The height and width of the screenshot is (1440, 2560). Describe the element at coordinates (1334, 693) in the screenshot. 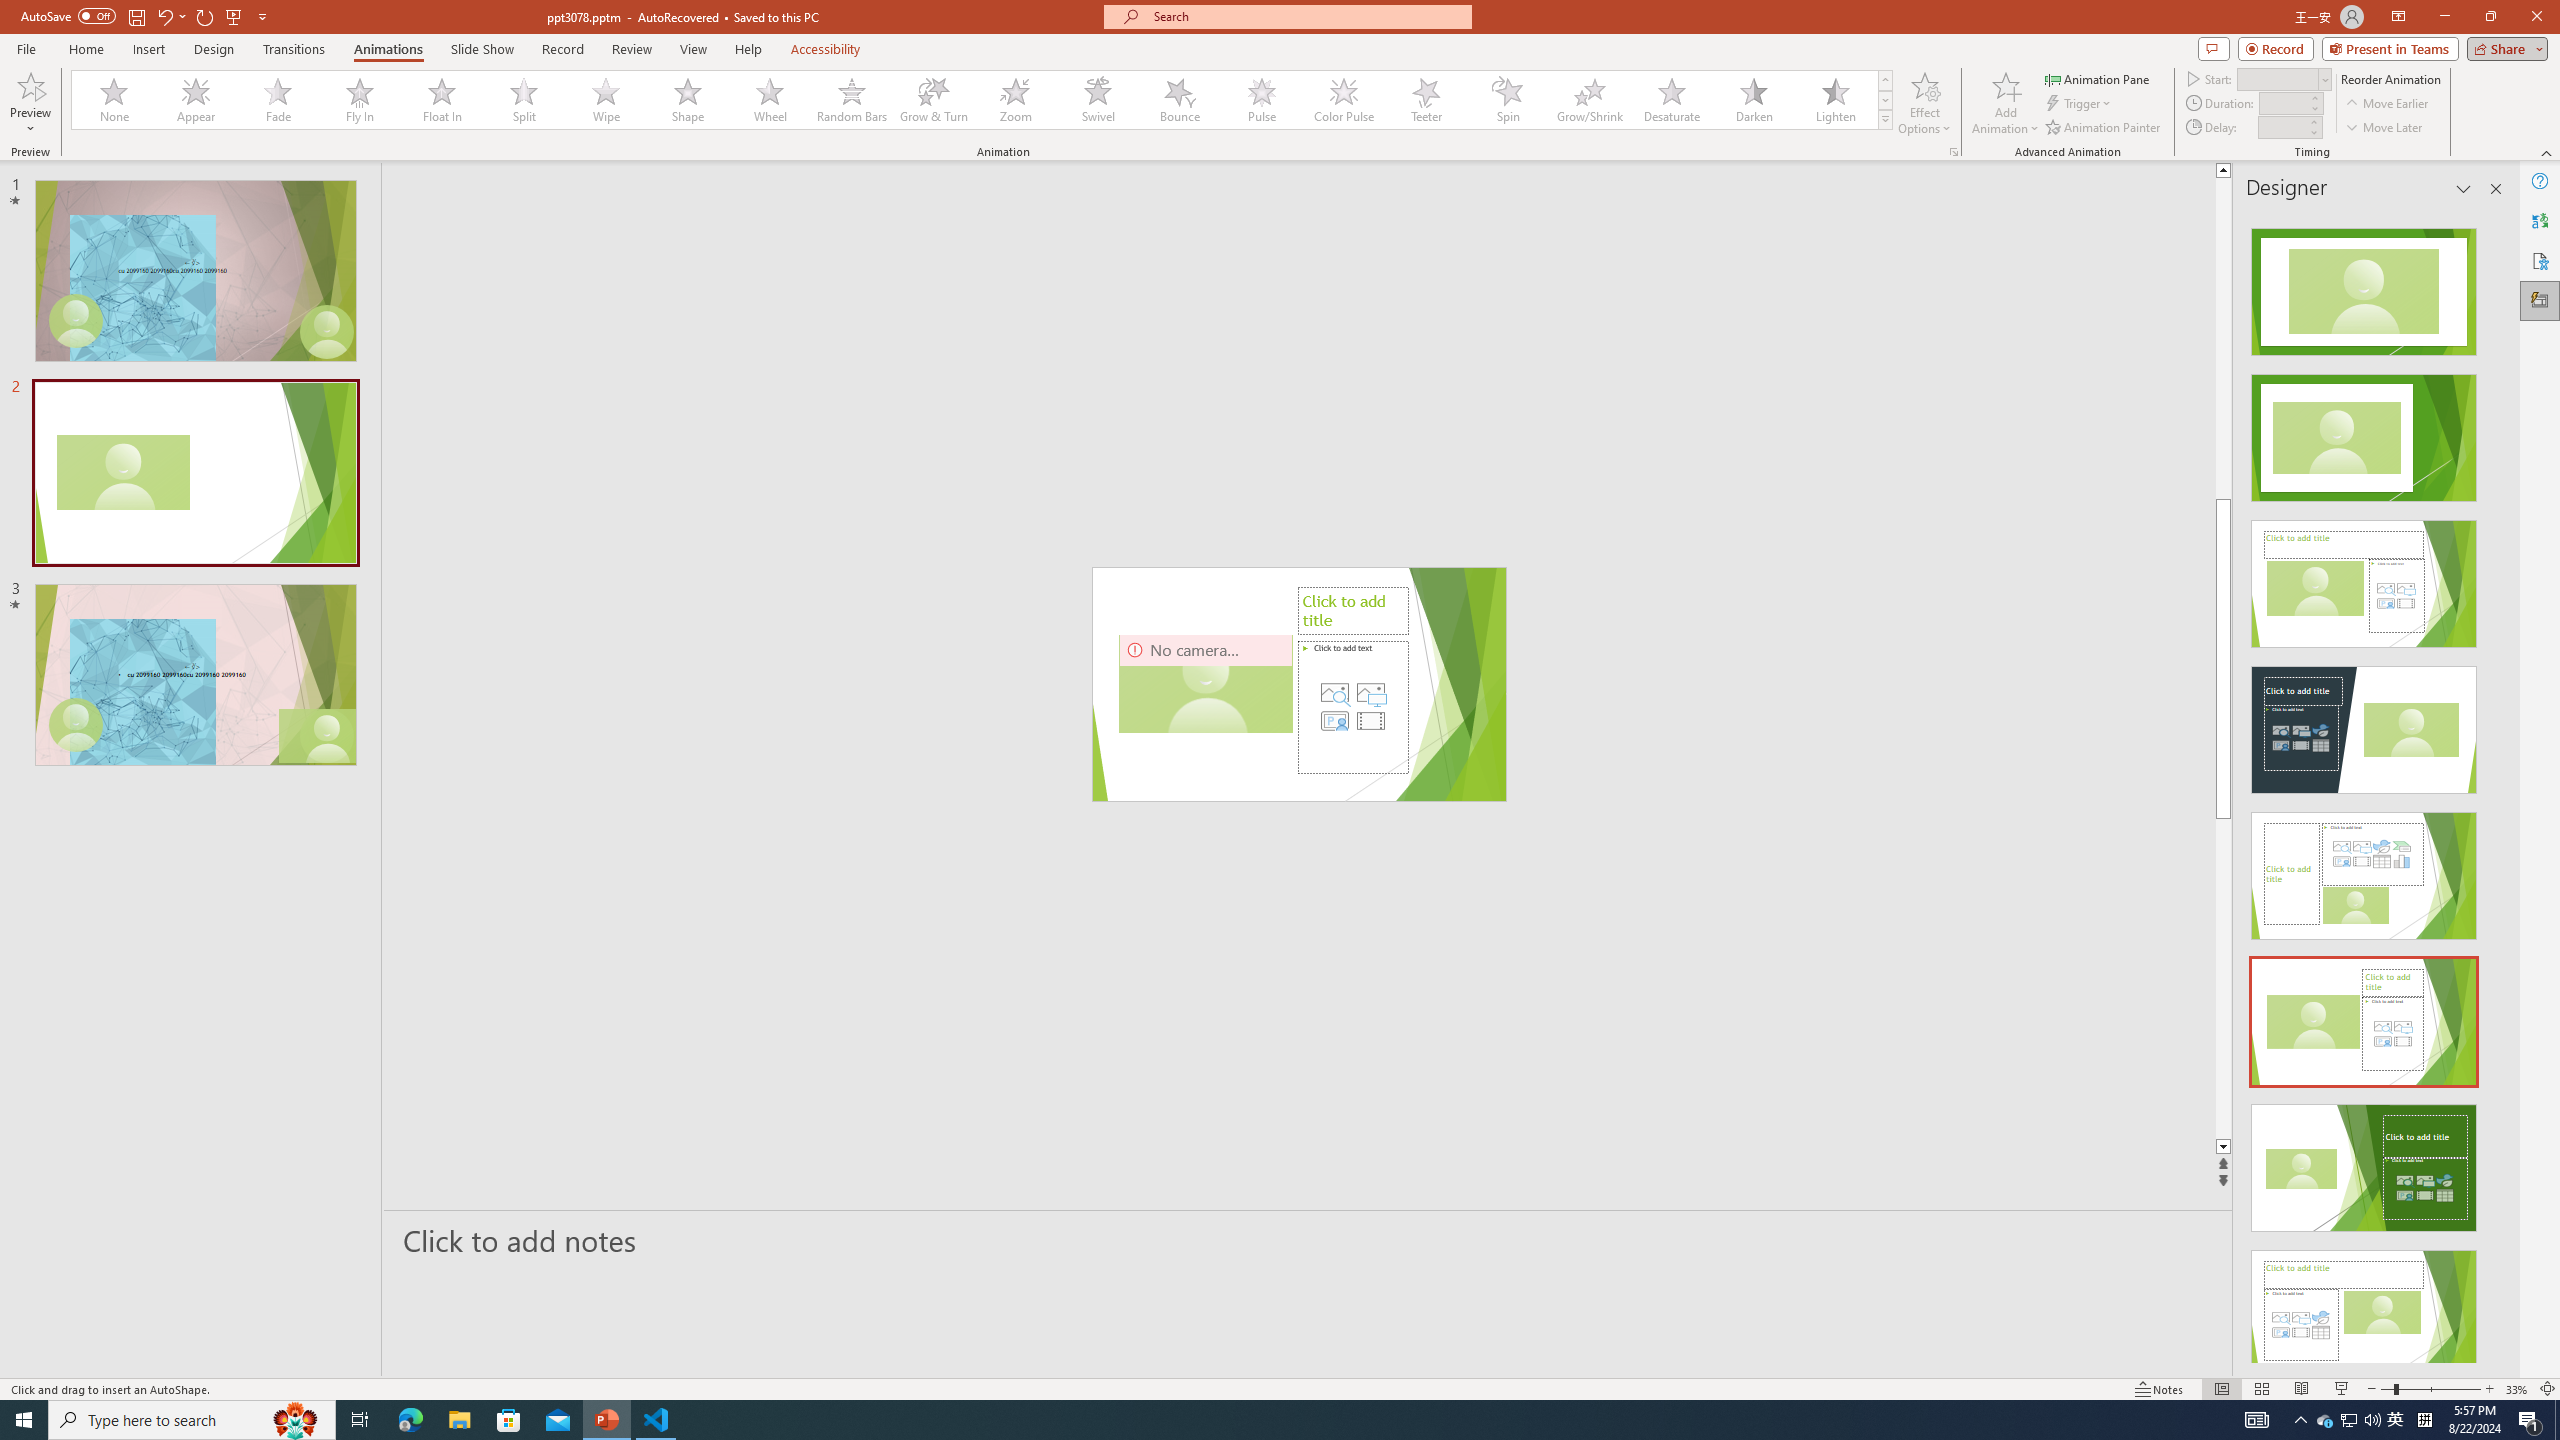

I see `Stock Images` at that location.